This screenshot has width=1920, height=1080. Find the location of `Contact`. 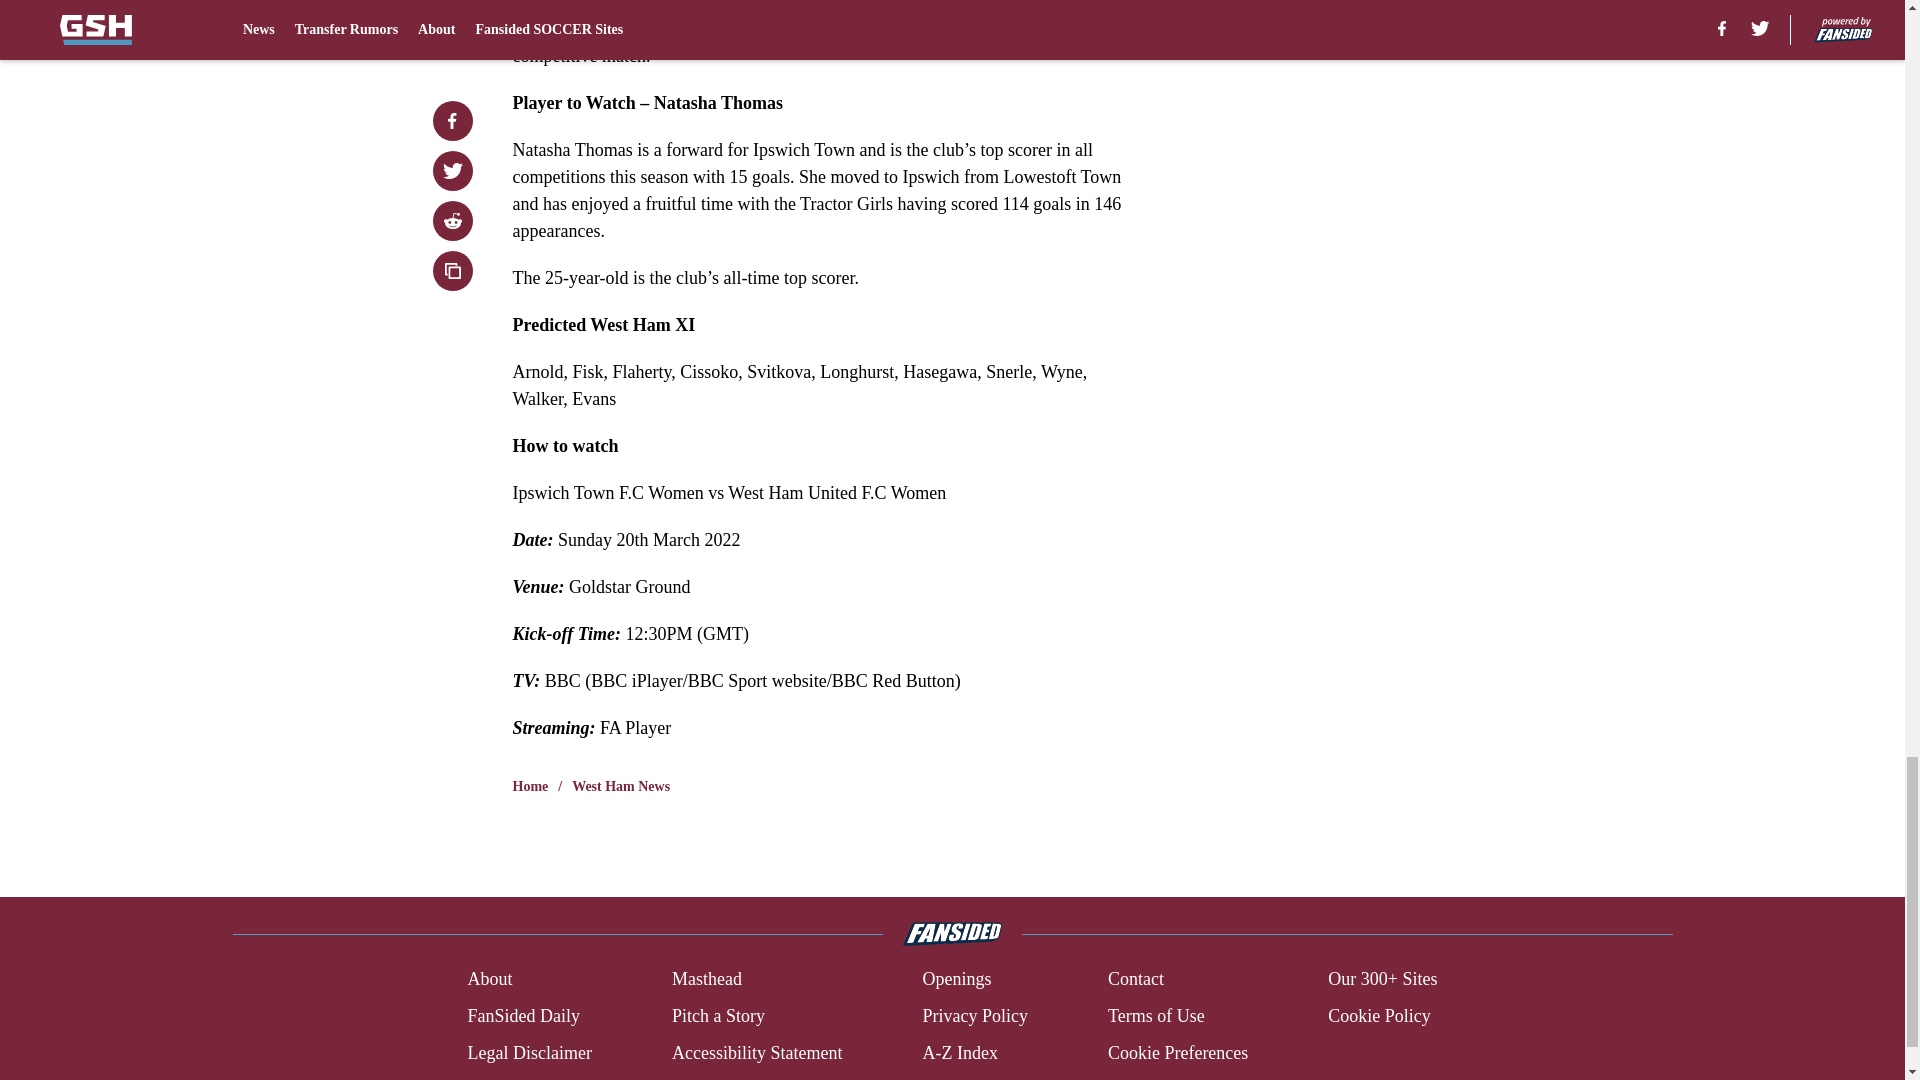

Contact is located at coordinates (1135, 978).